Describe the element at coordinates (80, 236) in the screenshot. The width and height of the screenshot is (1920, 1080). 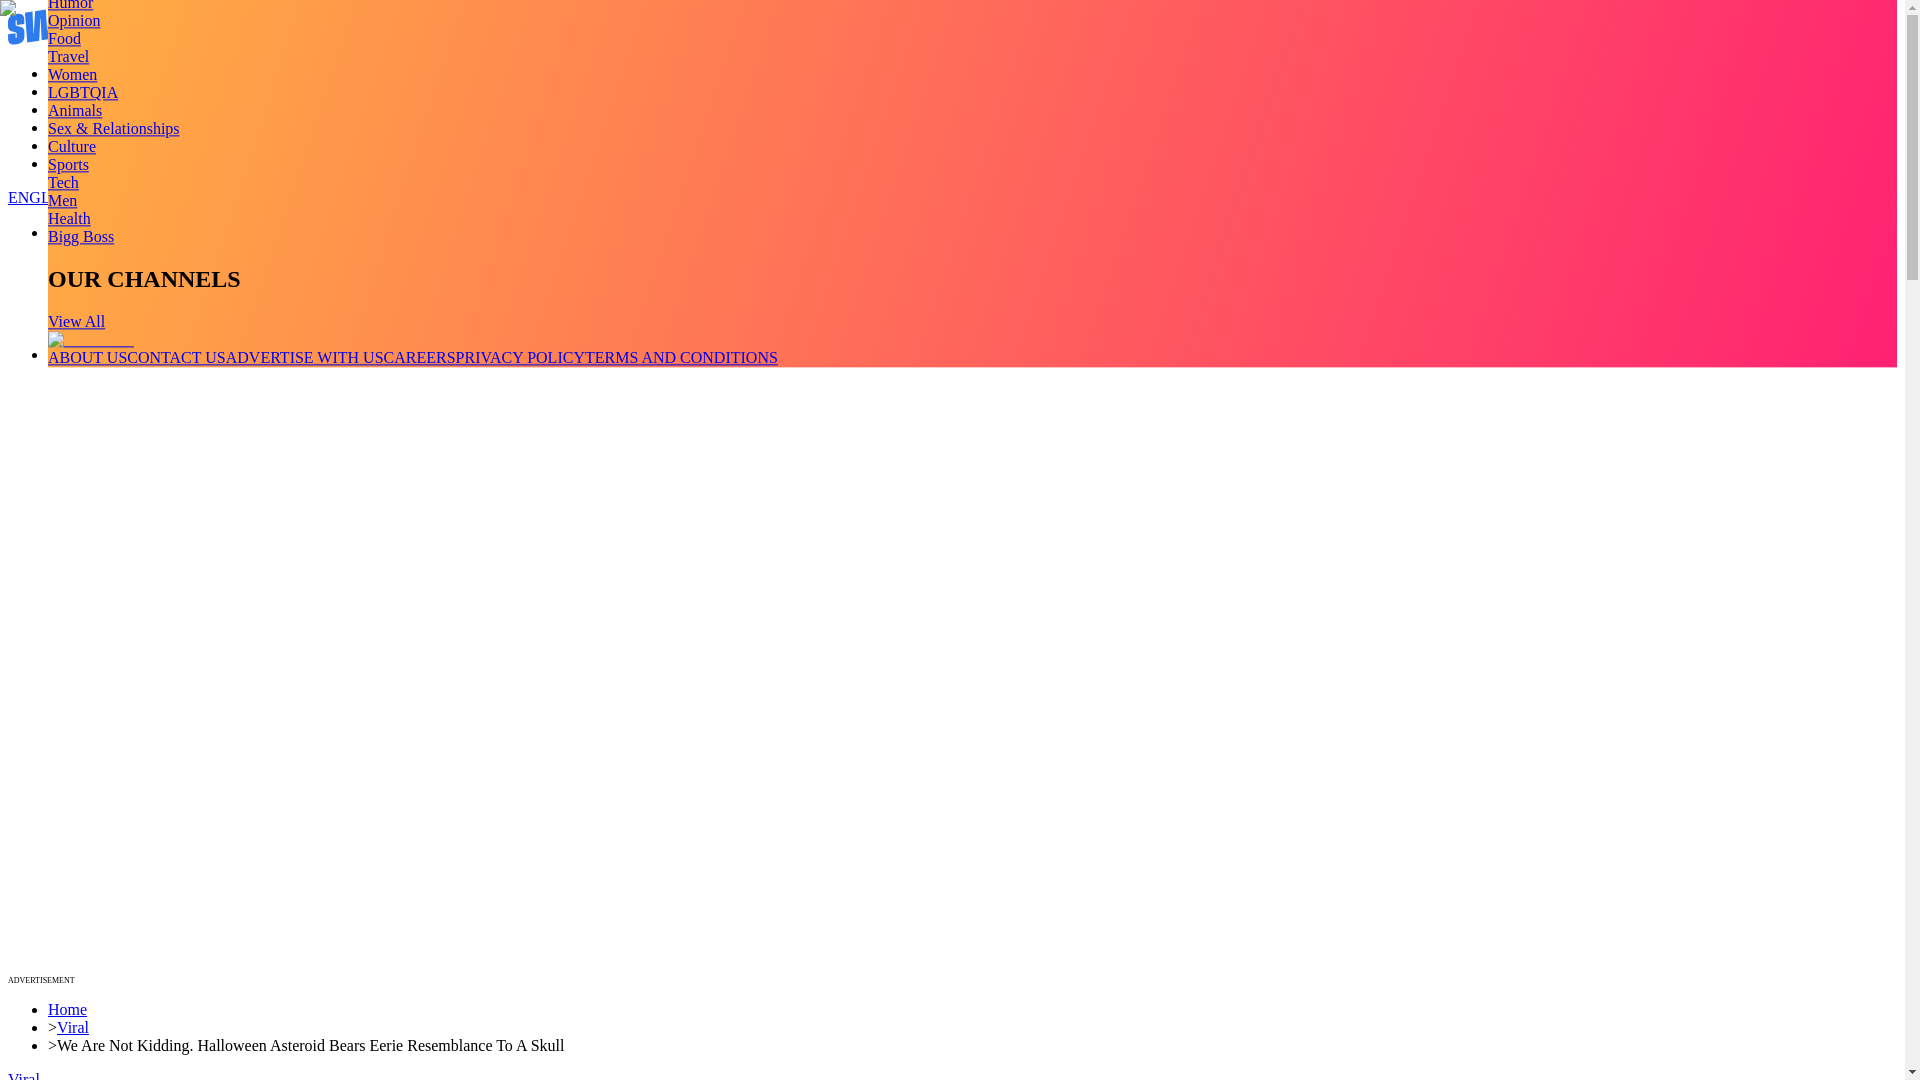
I see `Bigg Boss` at that location.